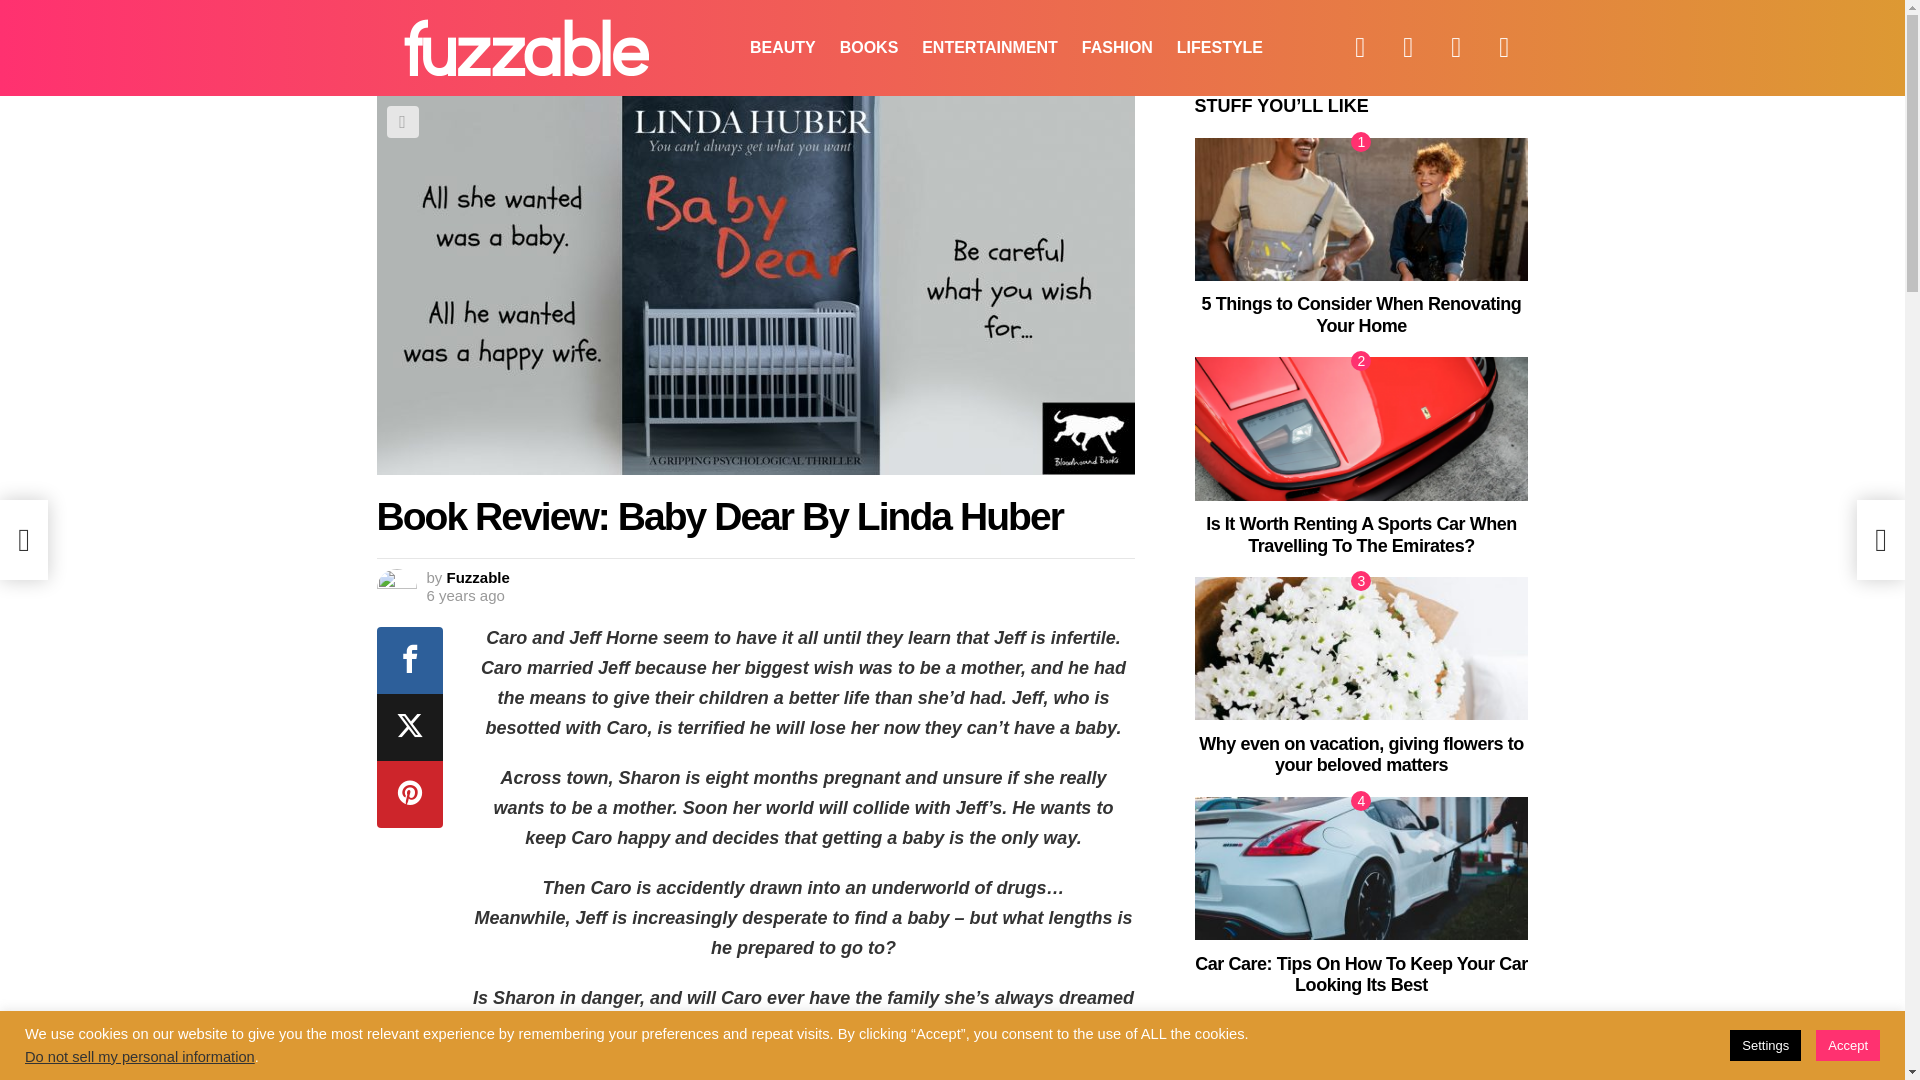  I want to click on Posts by Fuzzable, so click(478, 578).